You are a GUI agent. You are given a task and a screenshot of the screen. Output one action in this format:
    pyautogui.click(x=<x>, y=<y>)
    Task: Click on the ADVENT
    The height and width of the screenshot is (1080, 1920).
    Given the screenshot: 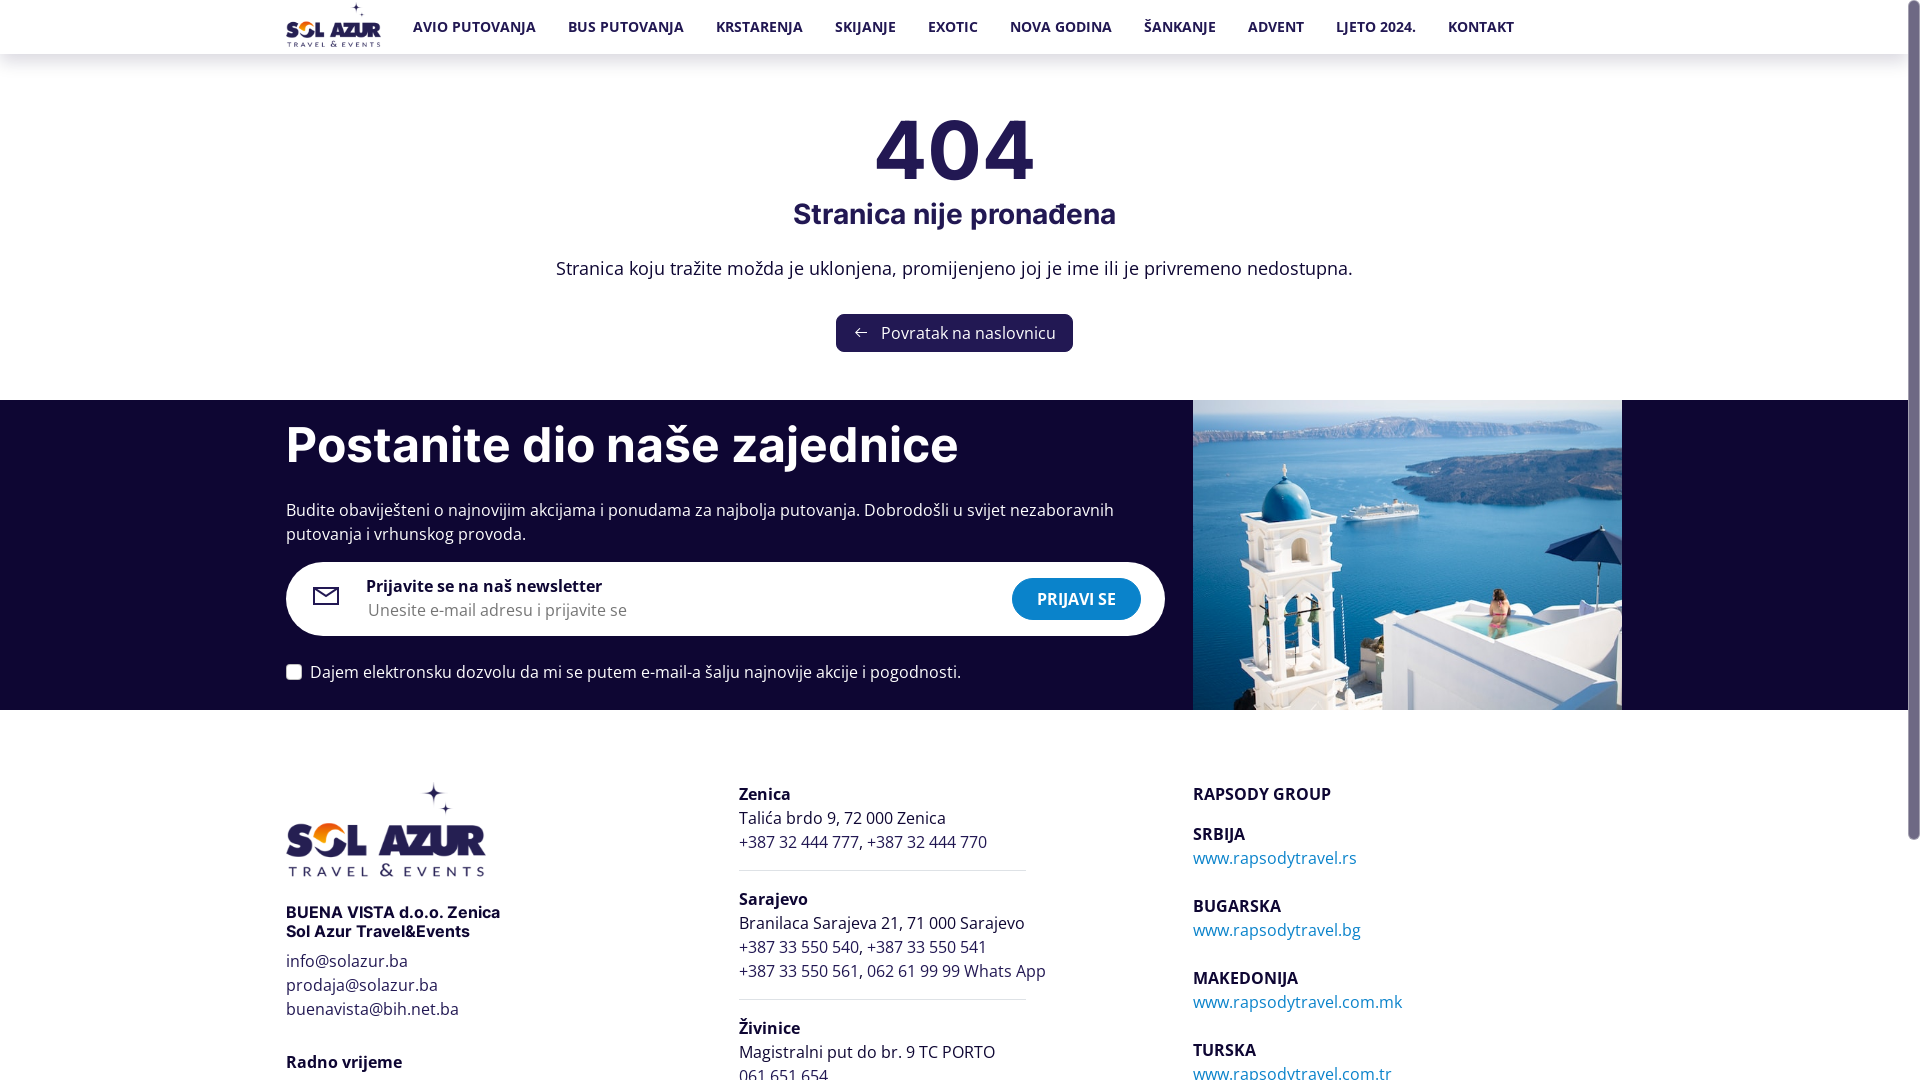 What is the action you would take?
    pyautogui.click(x=1276, y=27)
    